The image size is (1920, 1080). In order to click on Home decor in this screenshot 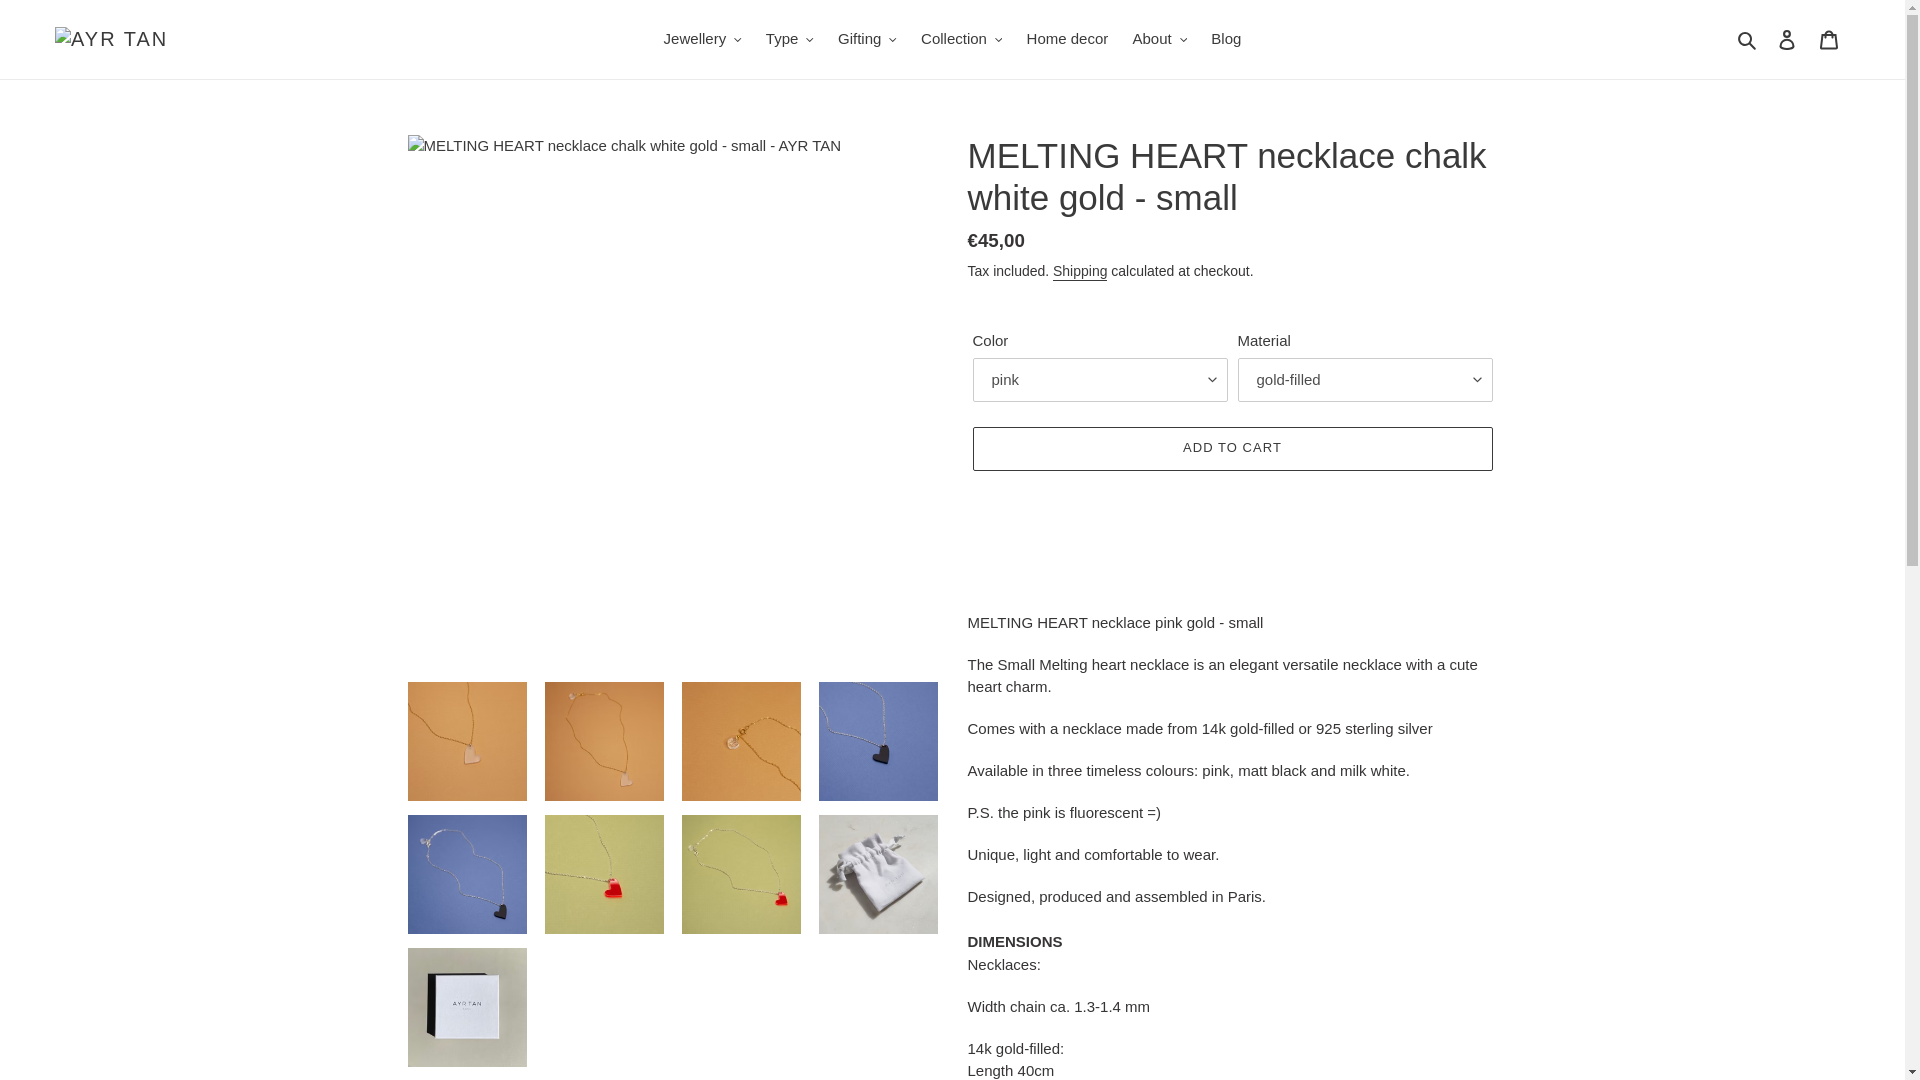, I will do `click(1068, 39)`.